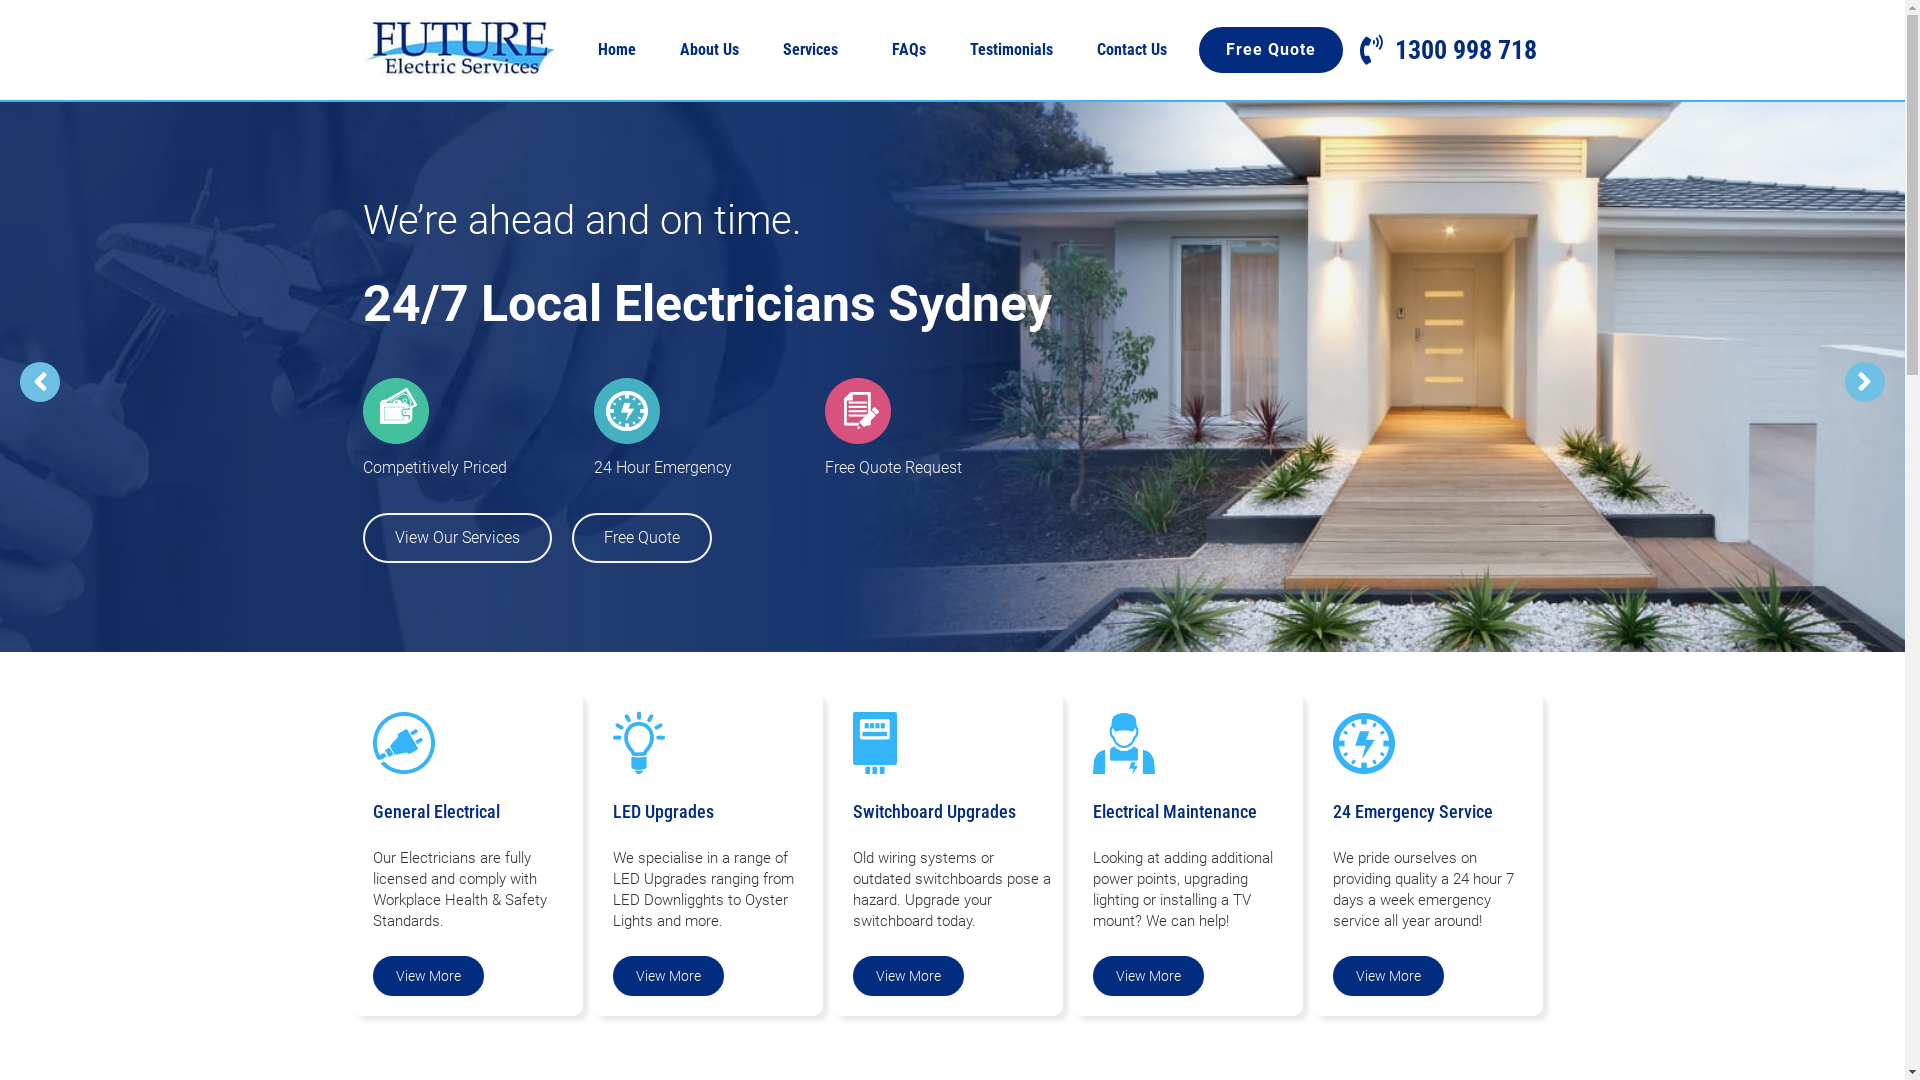 The image size is (1920, 1080). What do you see at coordinates (814, 50) in the screenshot?
I see `Services` at bounding box center [814, 50].